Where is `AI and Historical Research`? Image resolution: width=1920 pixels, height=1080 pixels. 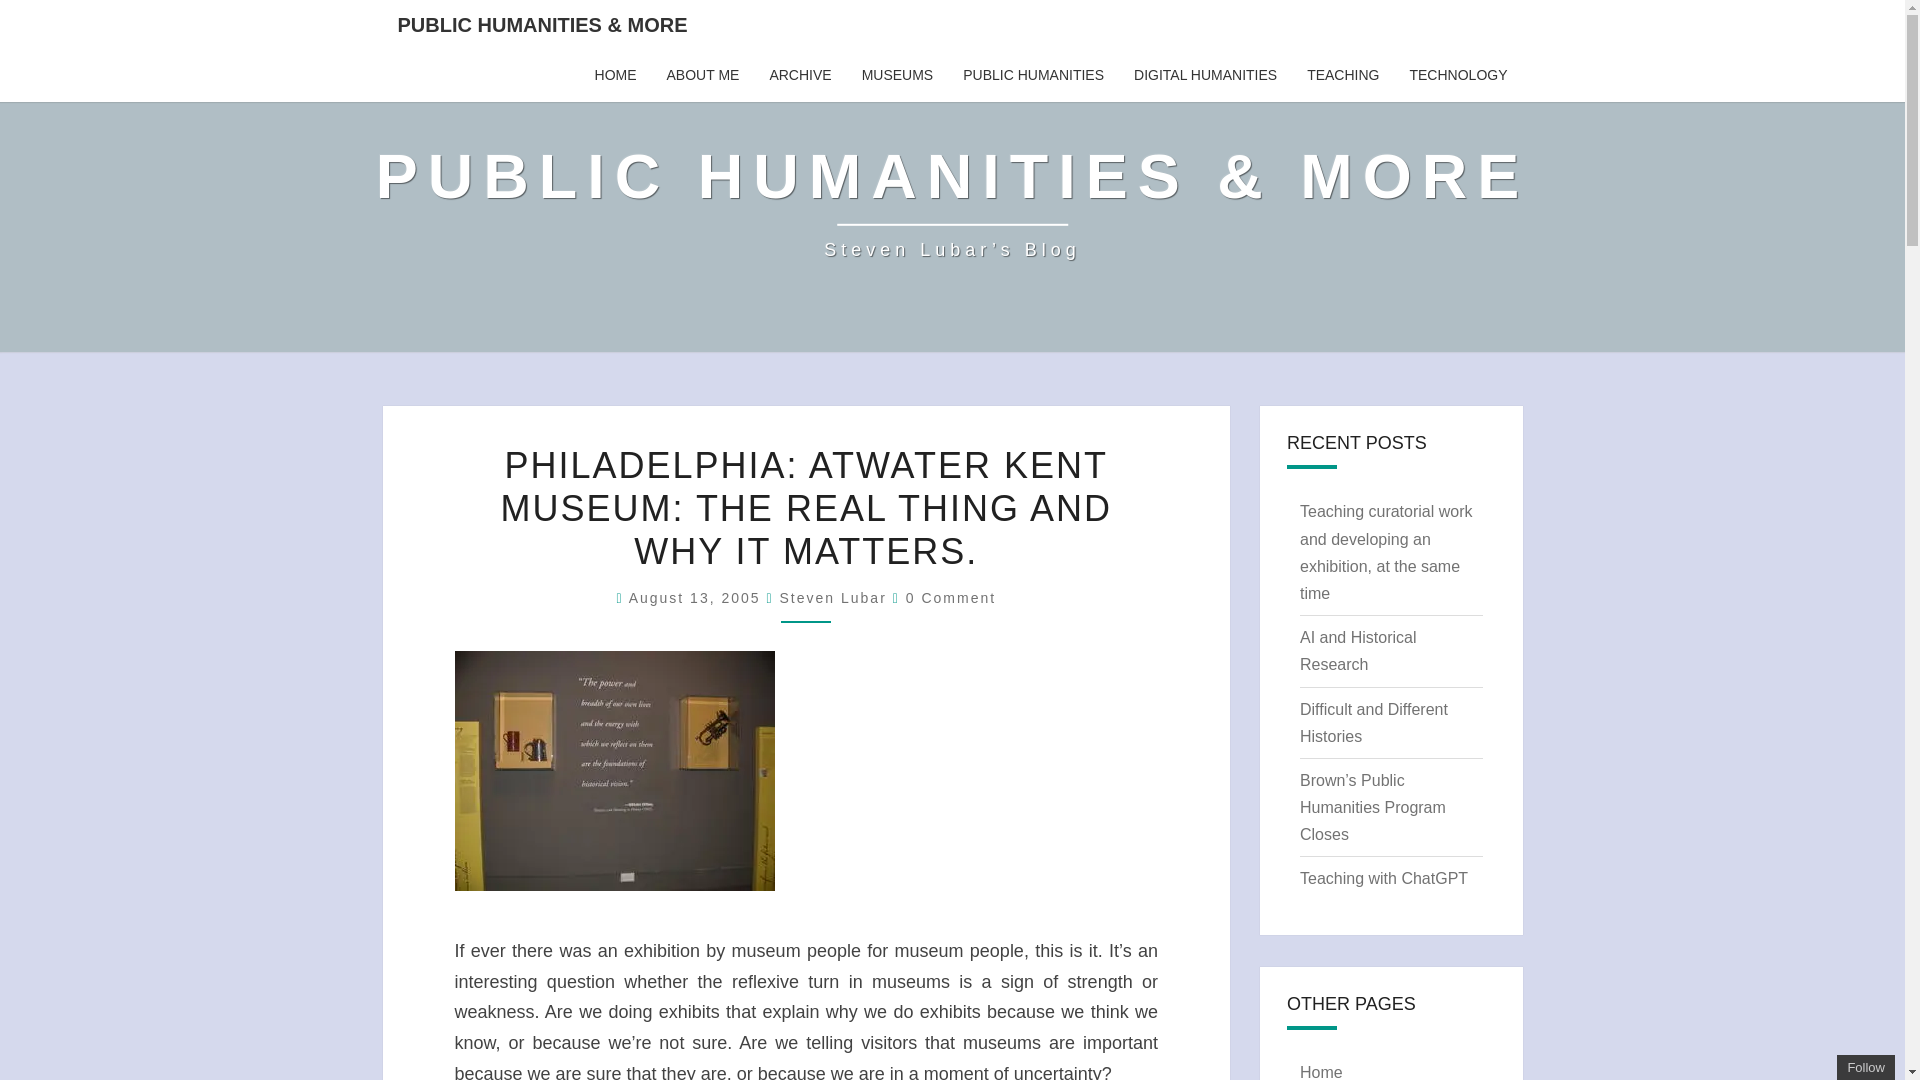 AI and Historical Research is located at coordinates (1358, 650).